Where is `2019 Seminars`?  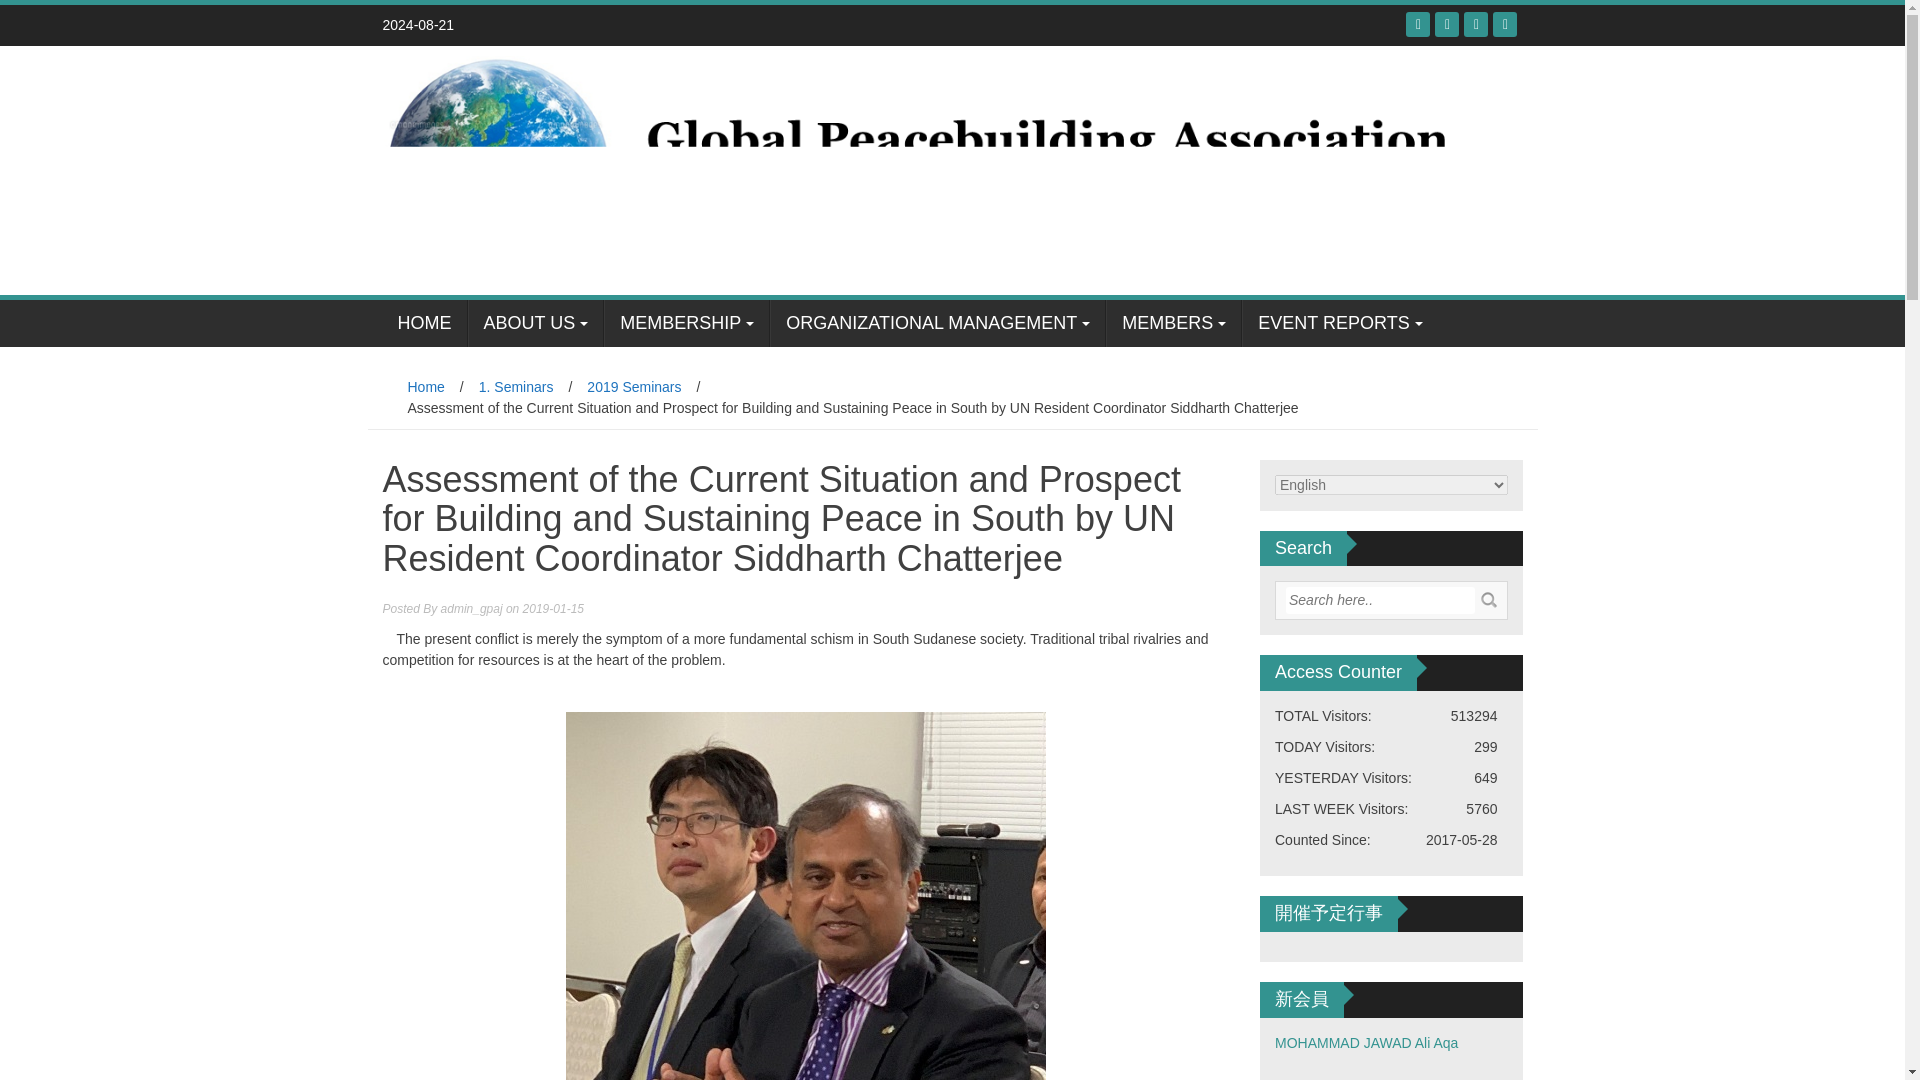
2019 Seminars is located at coordinates (634, 387).